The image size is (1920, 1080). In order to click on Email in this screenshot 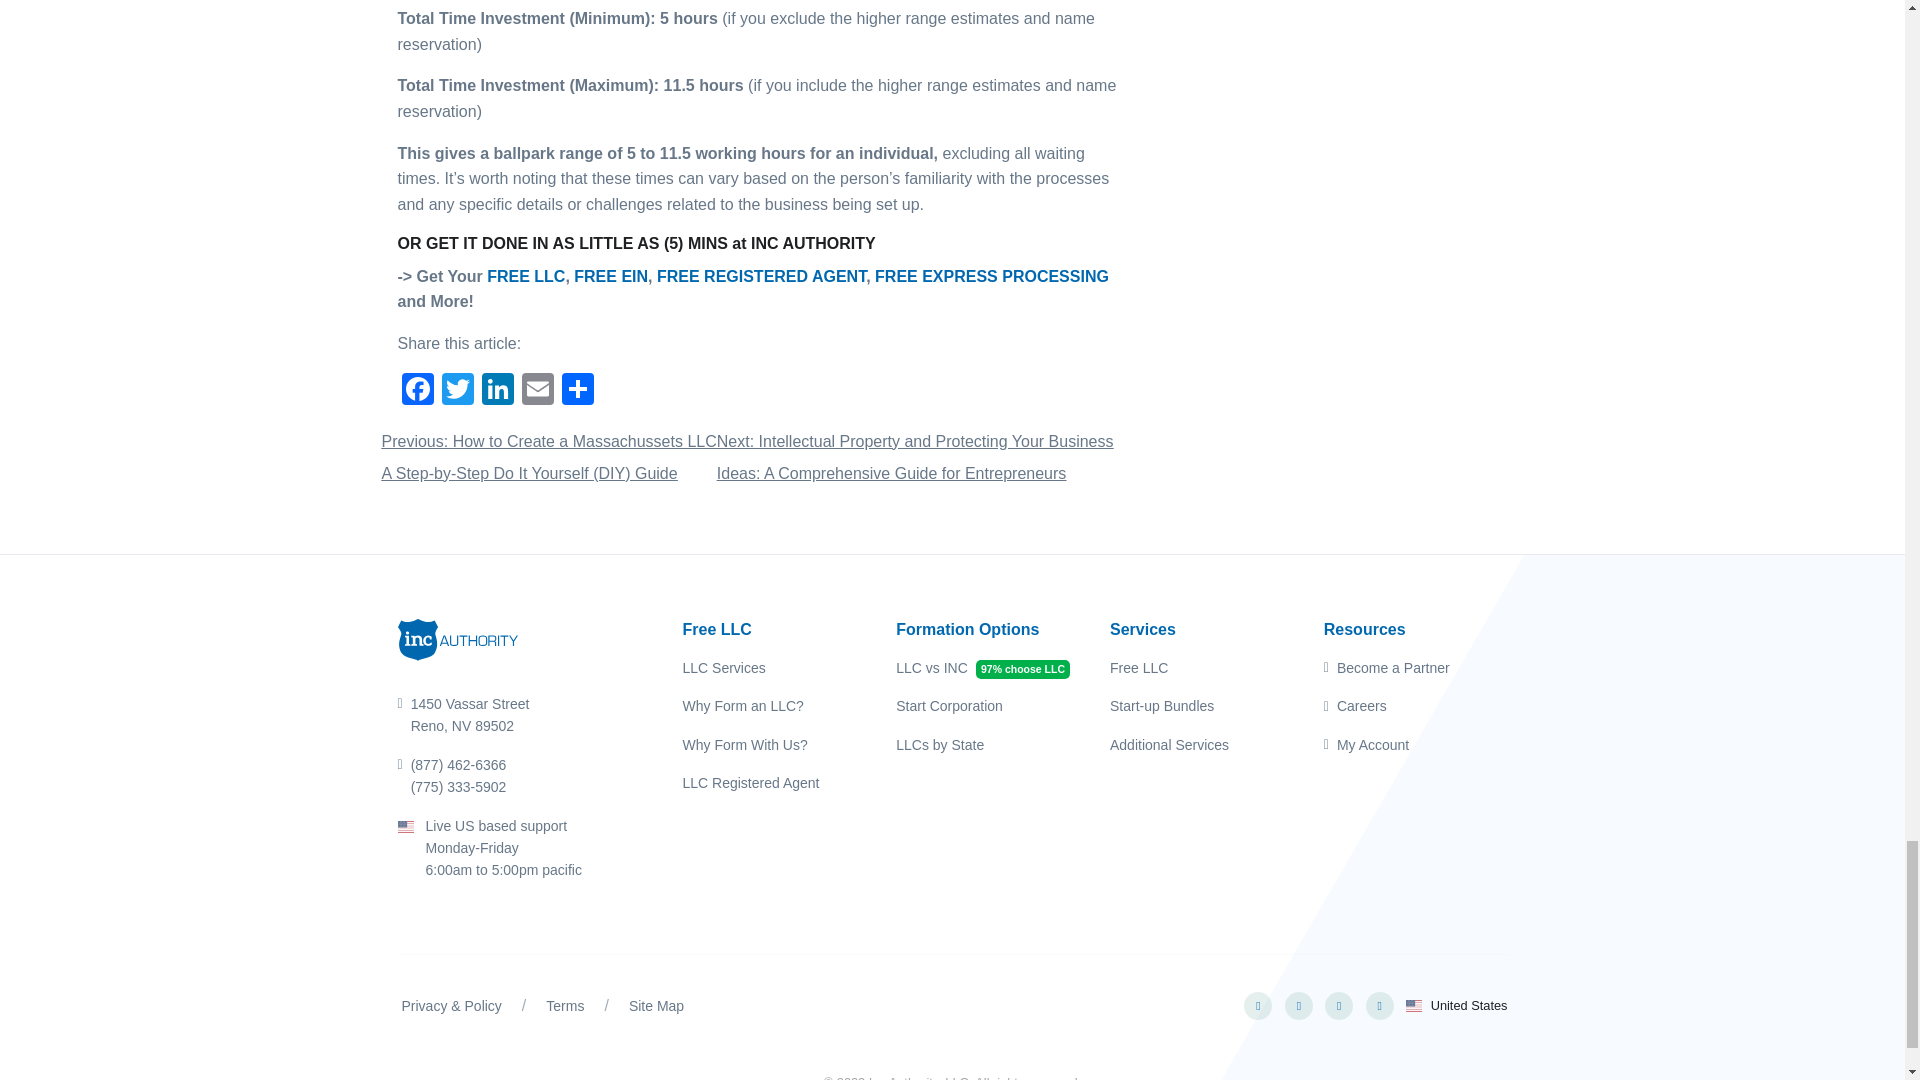, I will do `click(538, 391)`.